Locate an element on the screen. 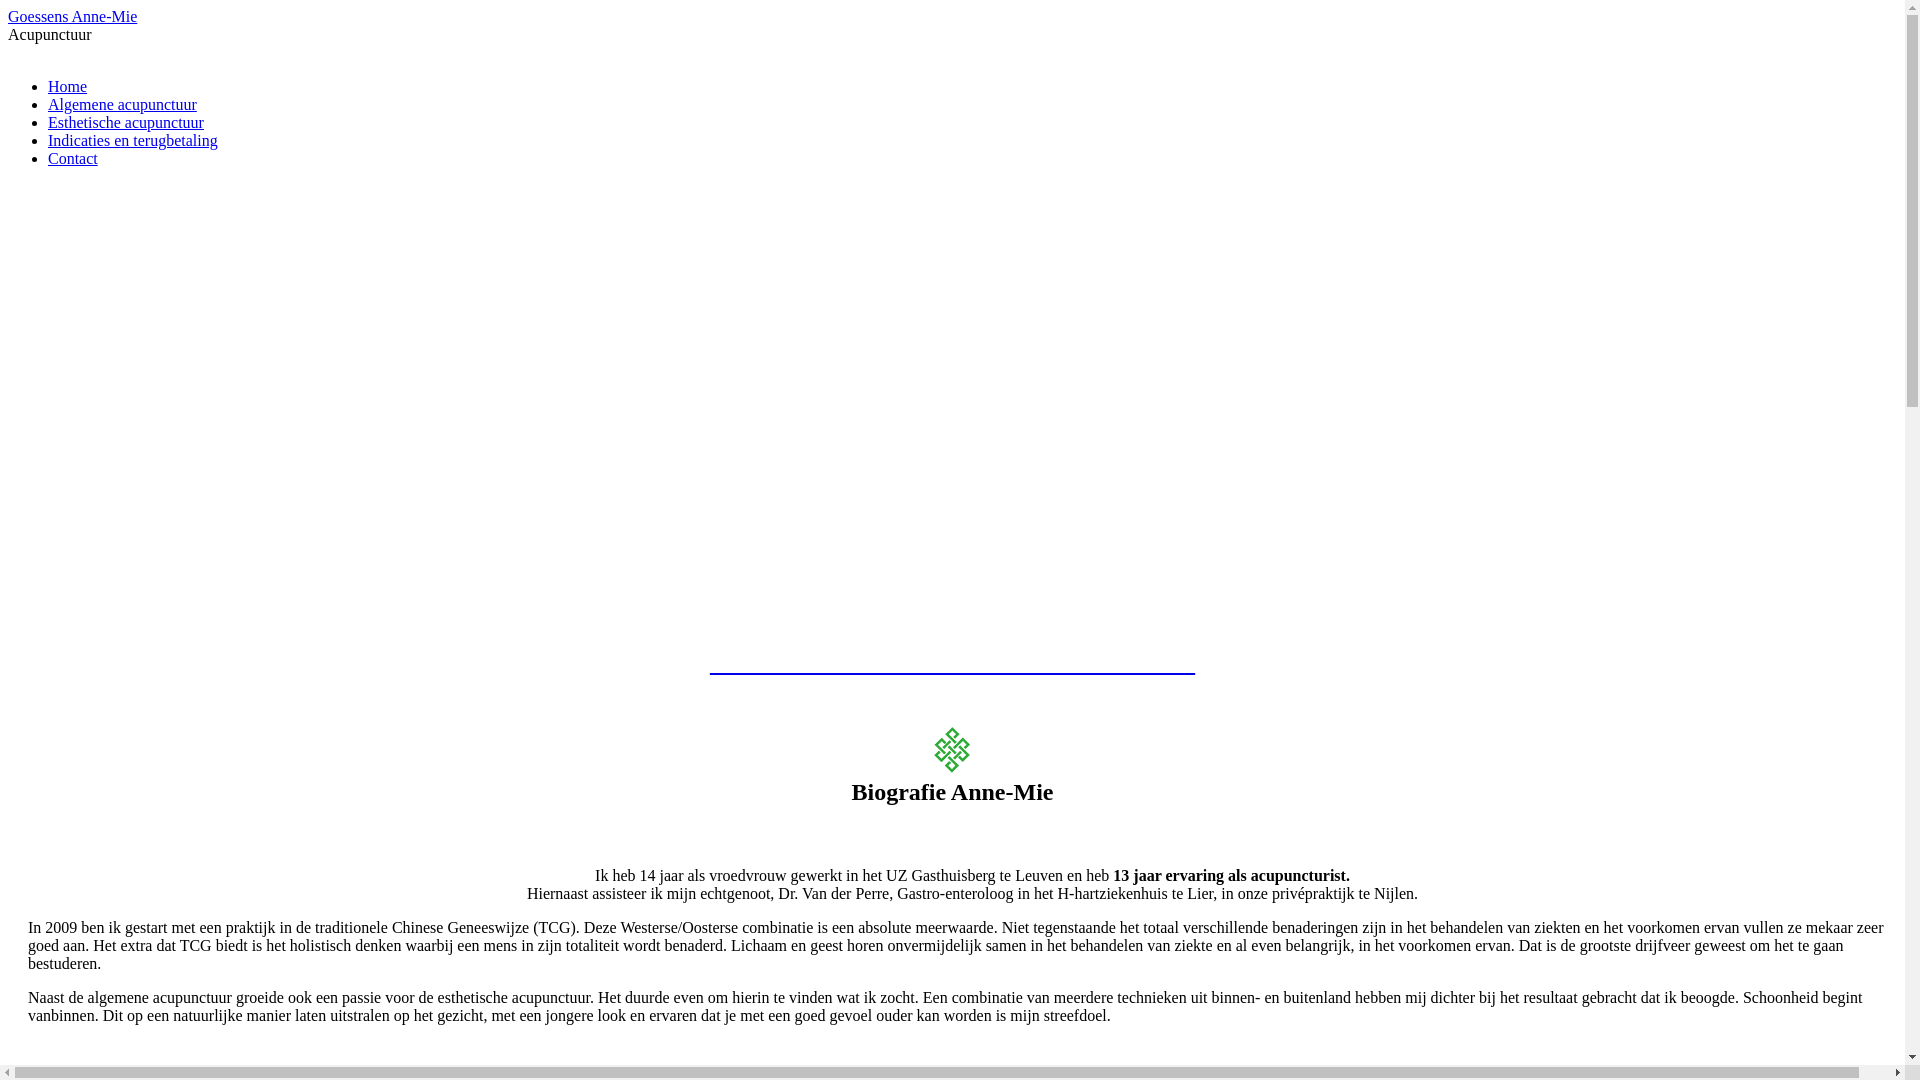 Image resolution: width=1920 pixels, height=1080 pixels. Algemene acupunctuur is located at coordinates (122, 104).